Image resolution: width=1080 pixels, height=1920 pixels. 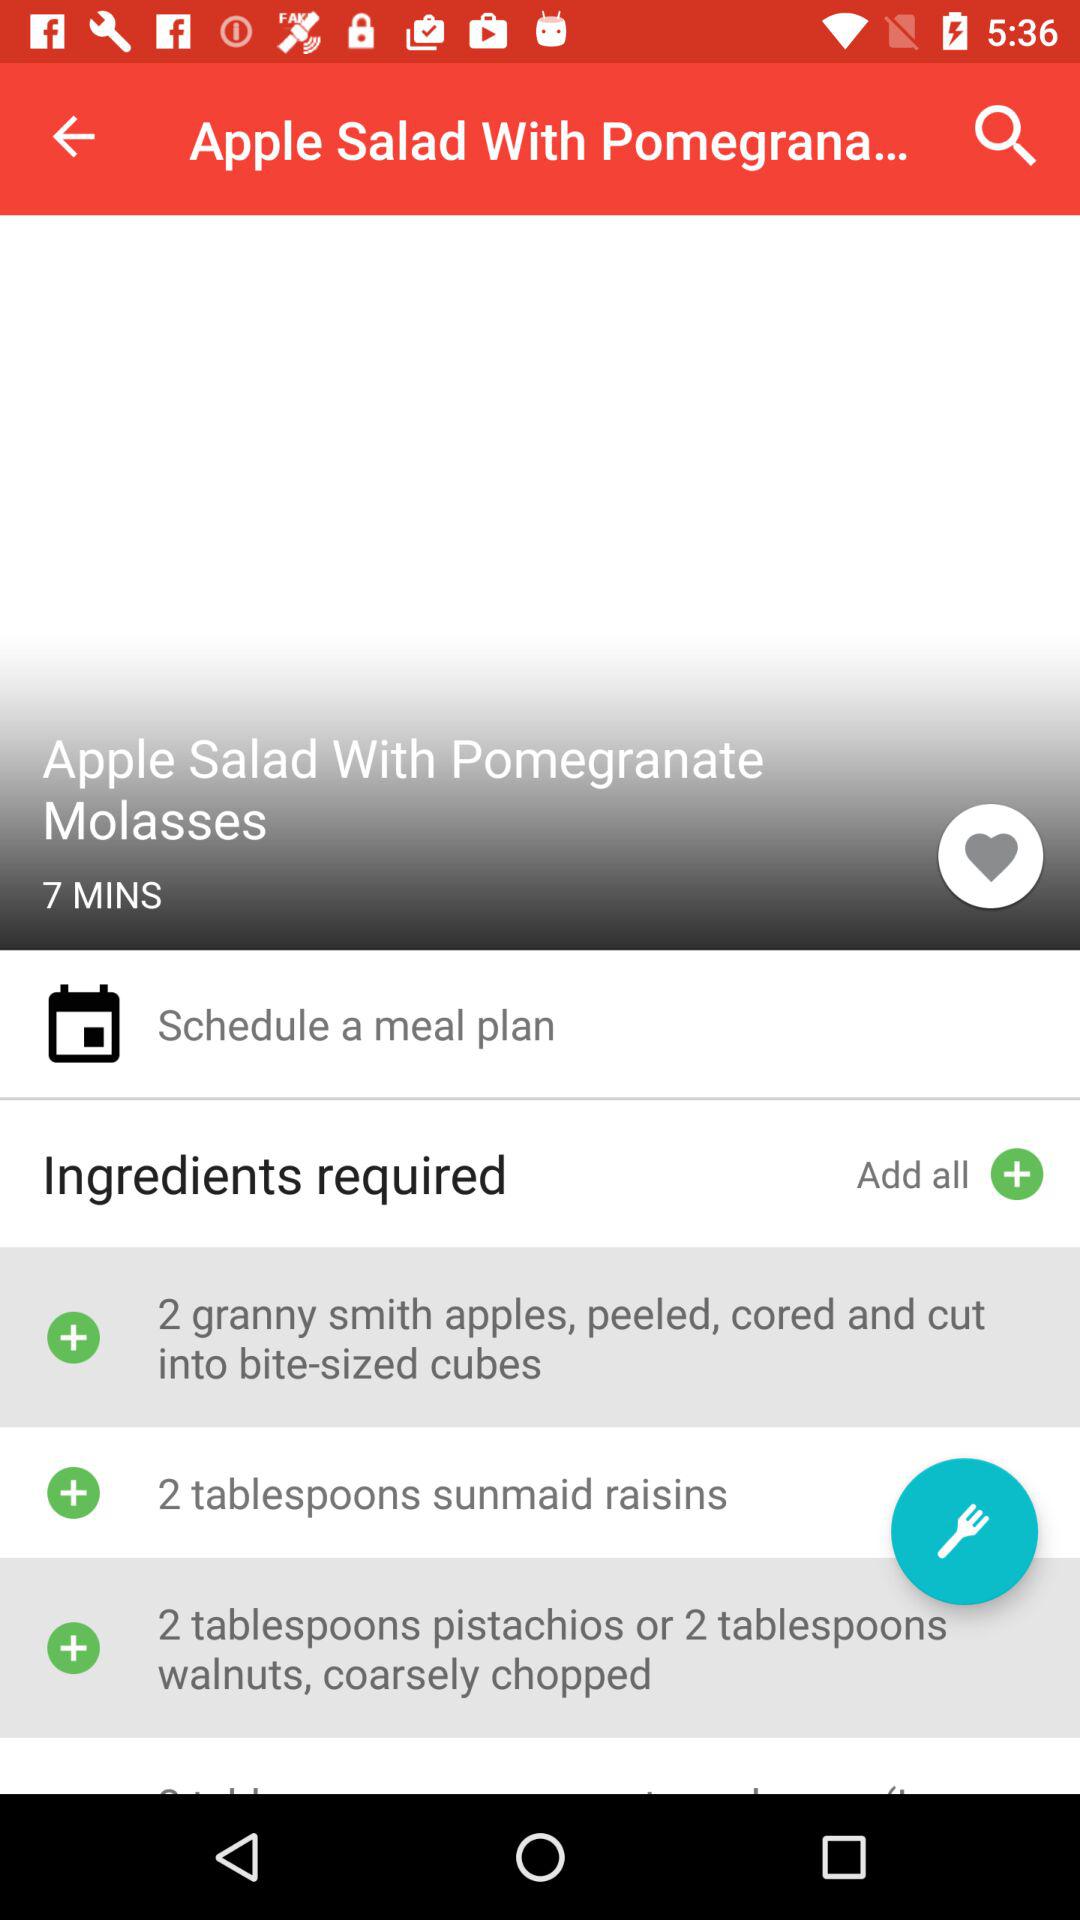 What do you see at coordinates (964, 1531) in the screenshot?
I see `turn on the item below 2 granny smith item` at bounding box center [964, 1531].